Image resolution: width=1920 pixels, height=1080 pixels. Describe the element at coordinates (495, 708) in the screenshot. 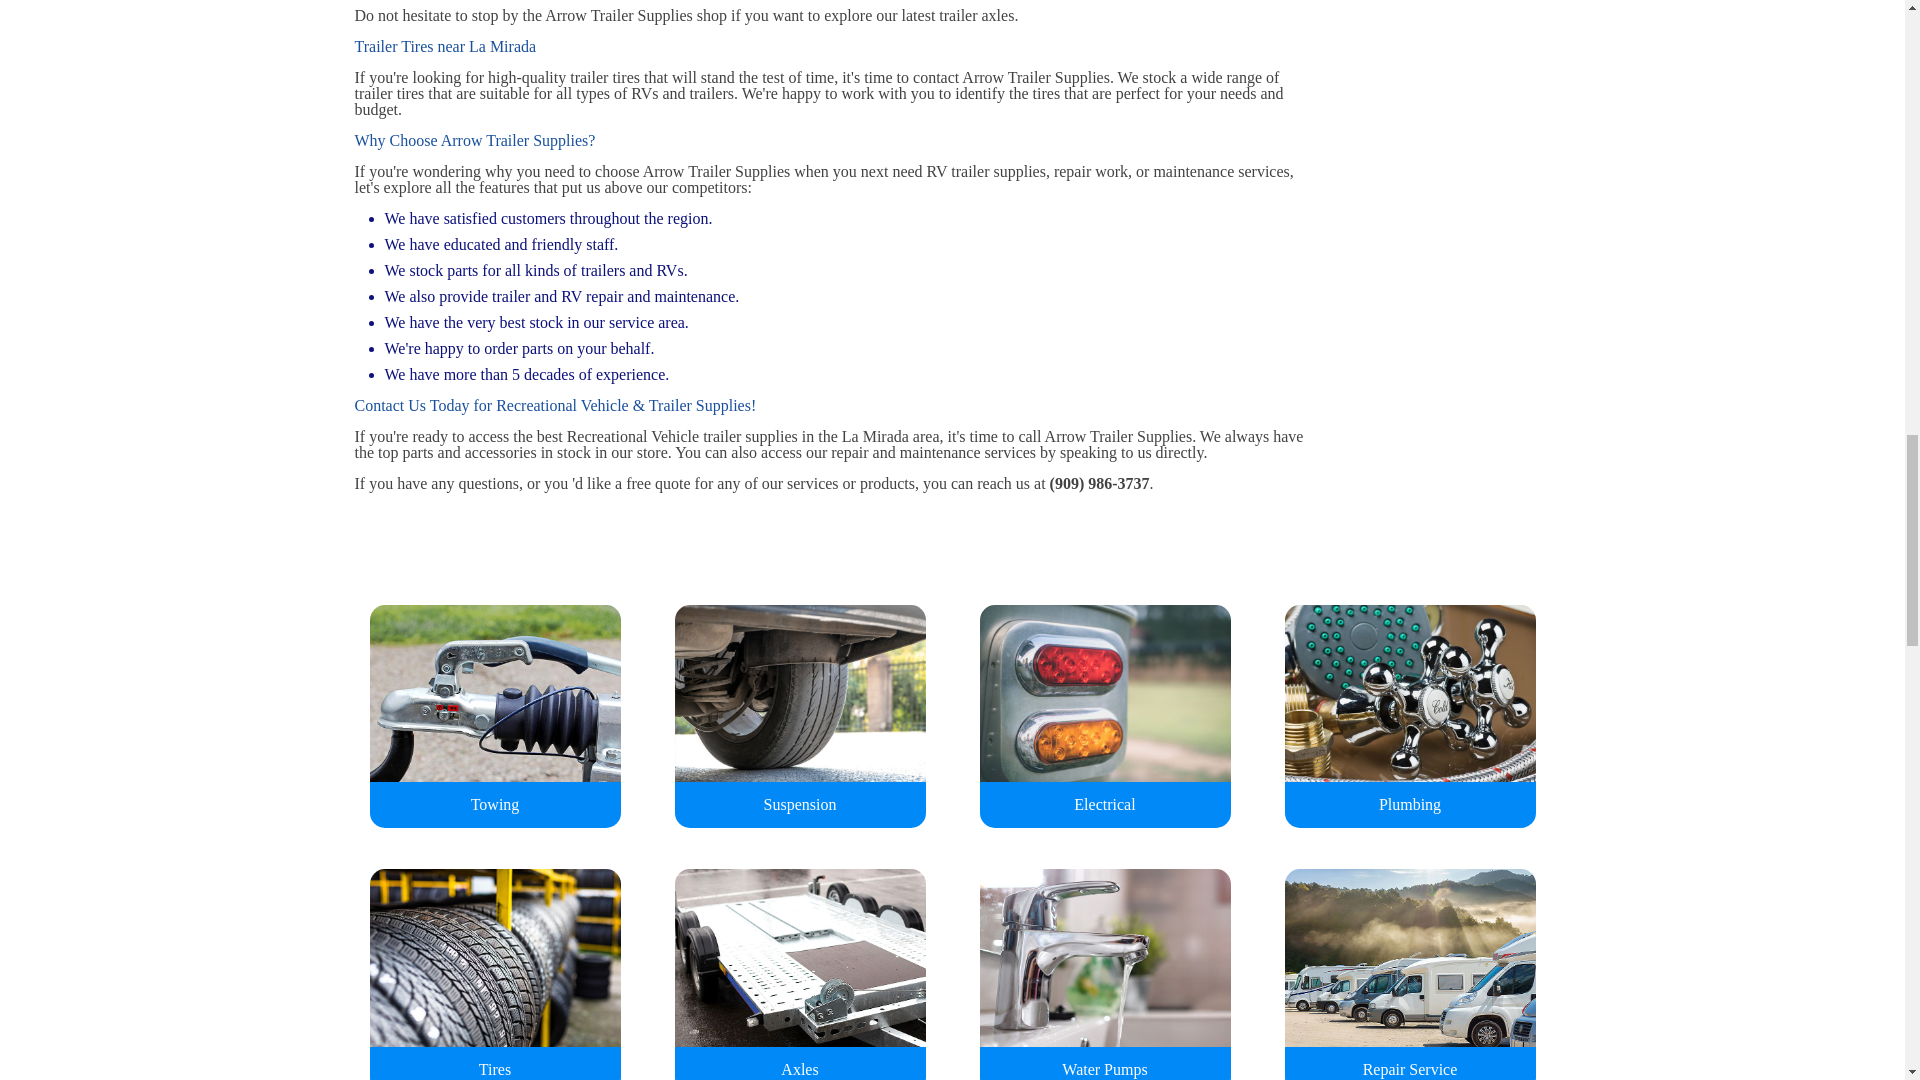

I see `Towing` at that location.